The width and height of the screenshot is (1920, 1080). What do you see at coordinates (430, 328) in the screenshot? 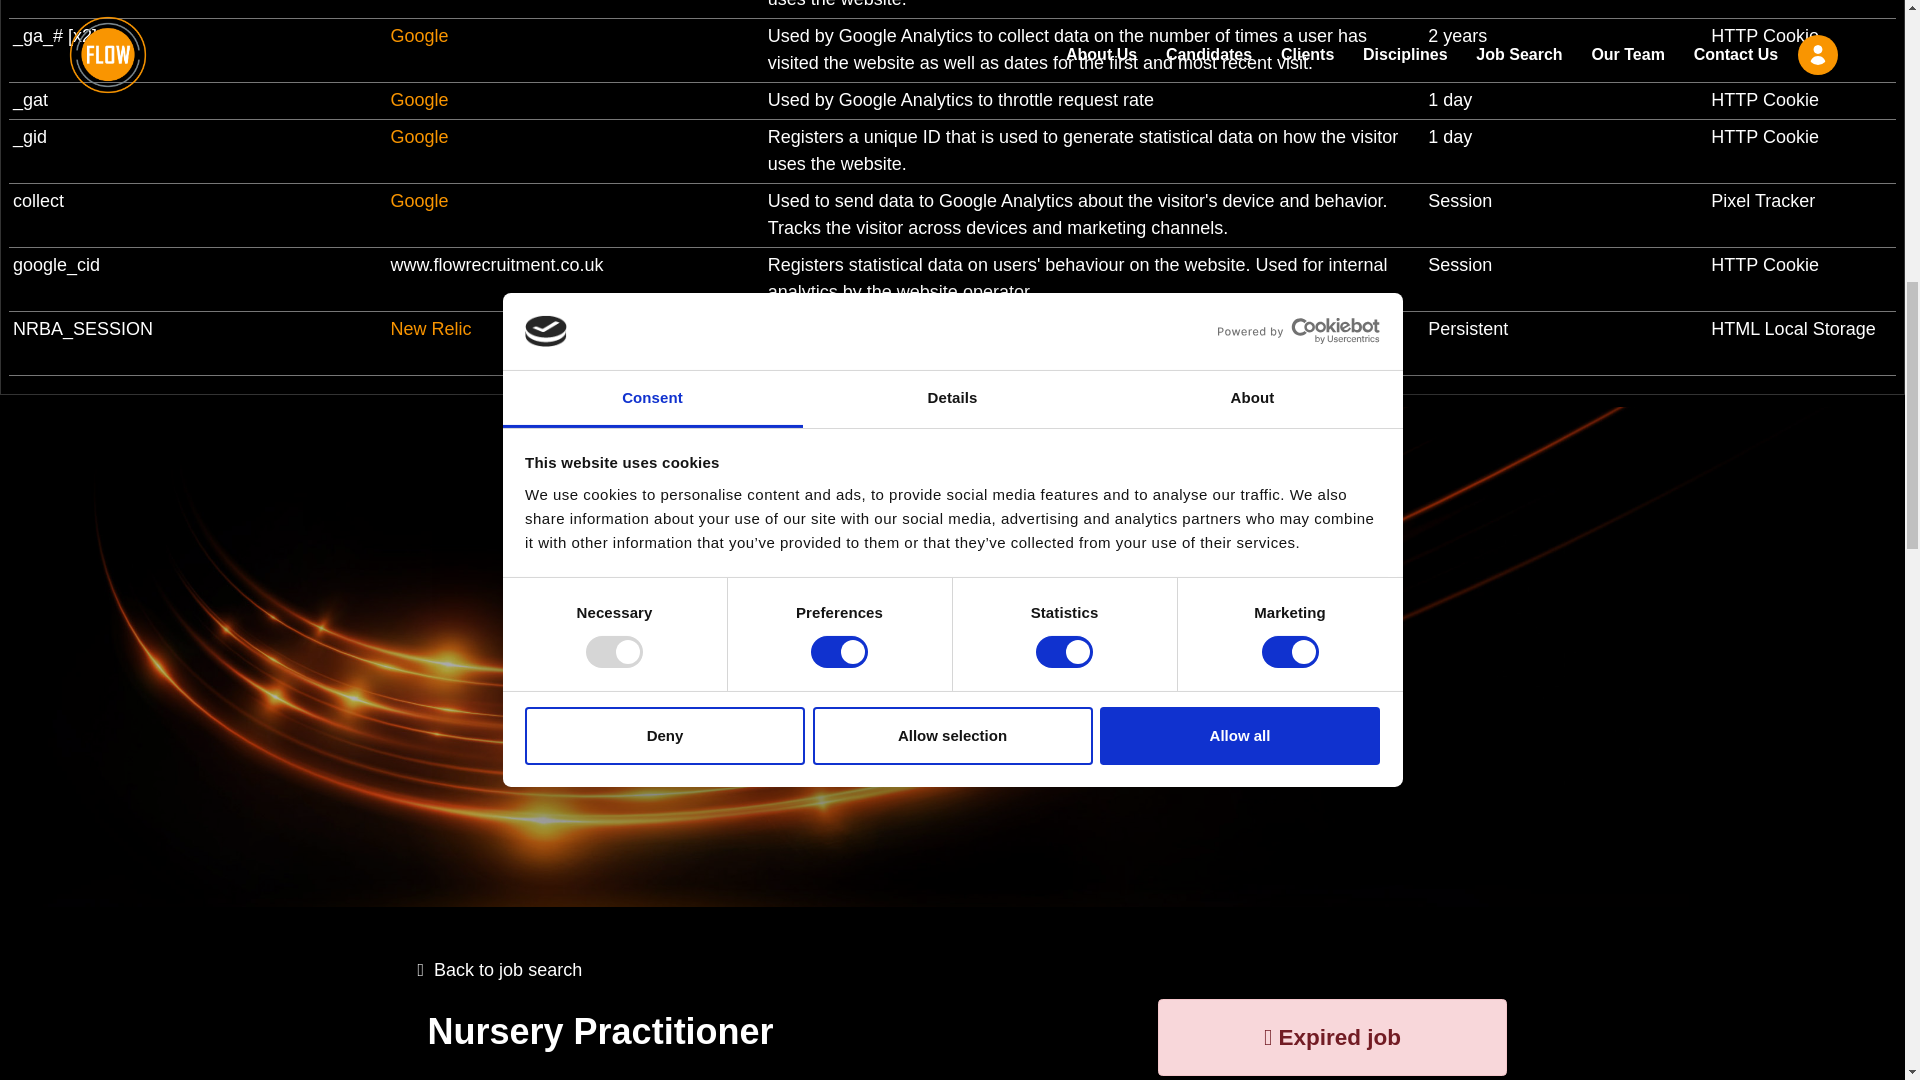
I see `New Relic's privacy policy` at bounding box center [430, 328].